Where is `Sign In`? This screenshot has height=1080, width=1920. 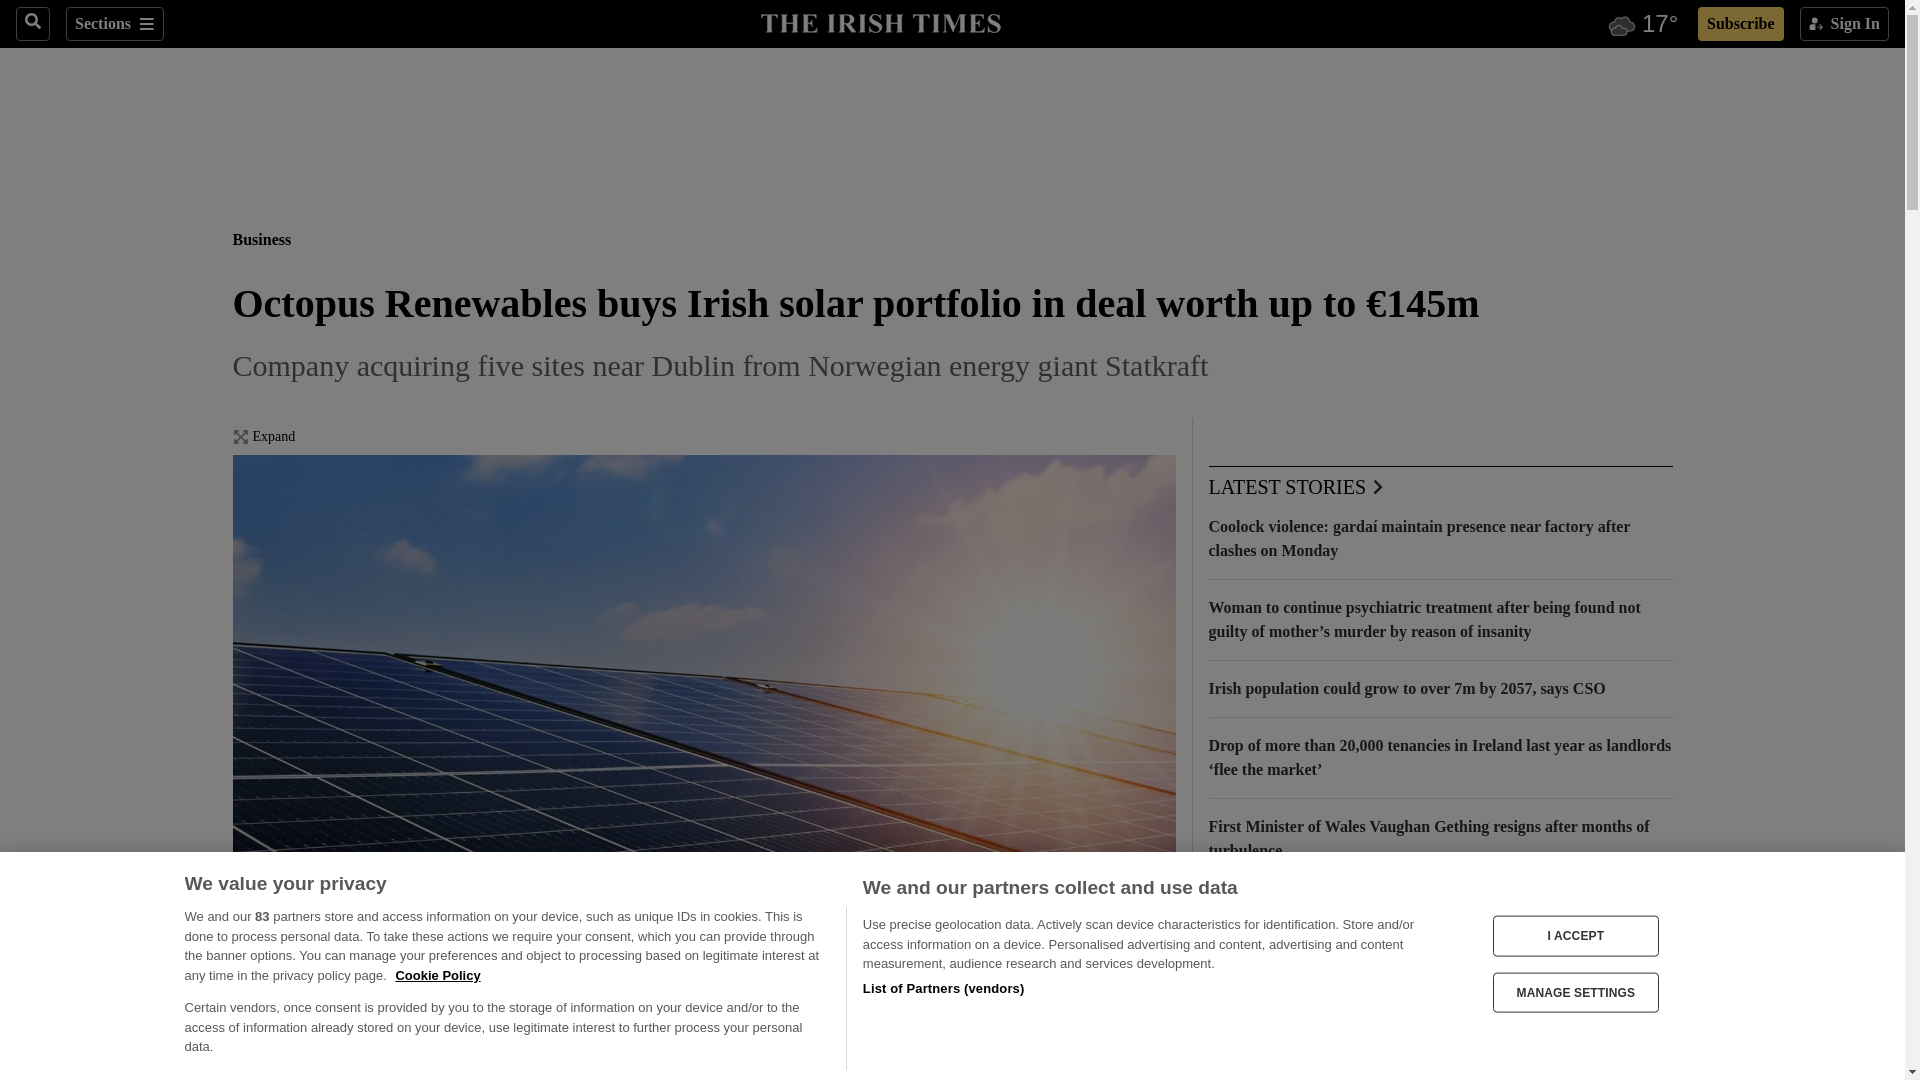 Sign In is located at coordinates (1844, 24).